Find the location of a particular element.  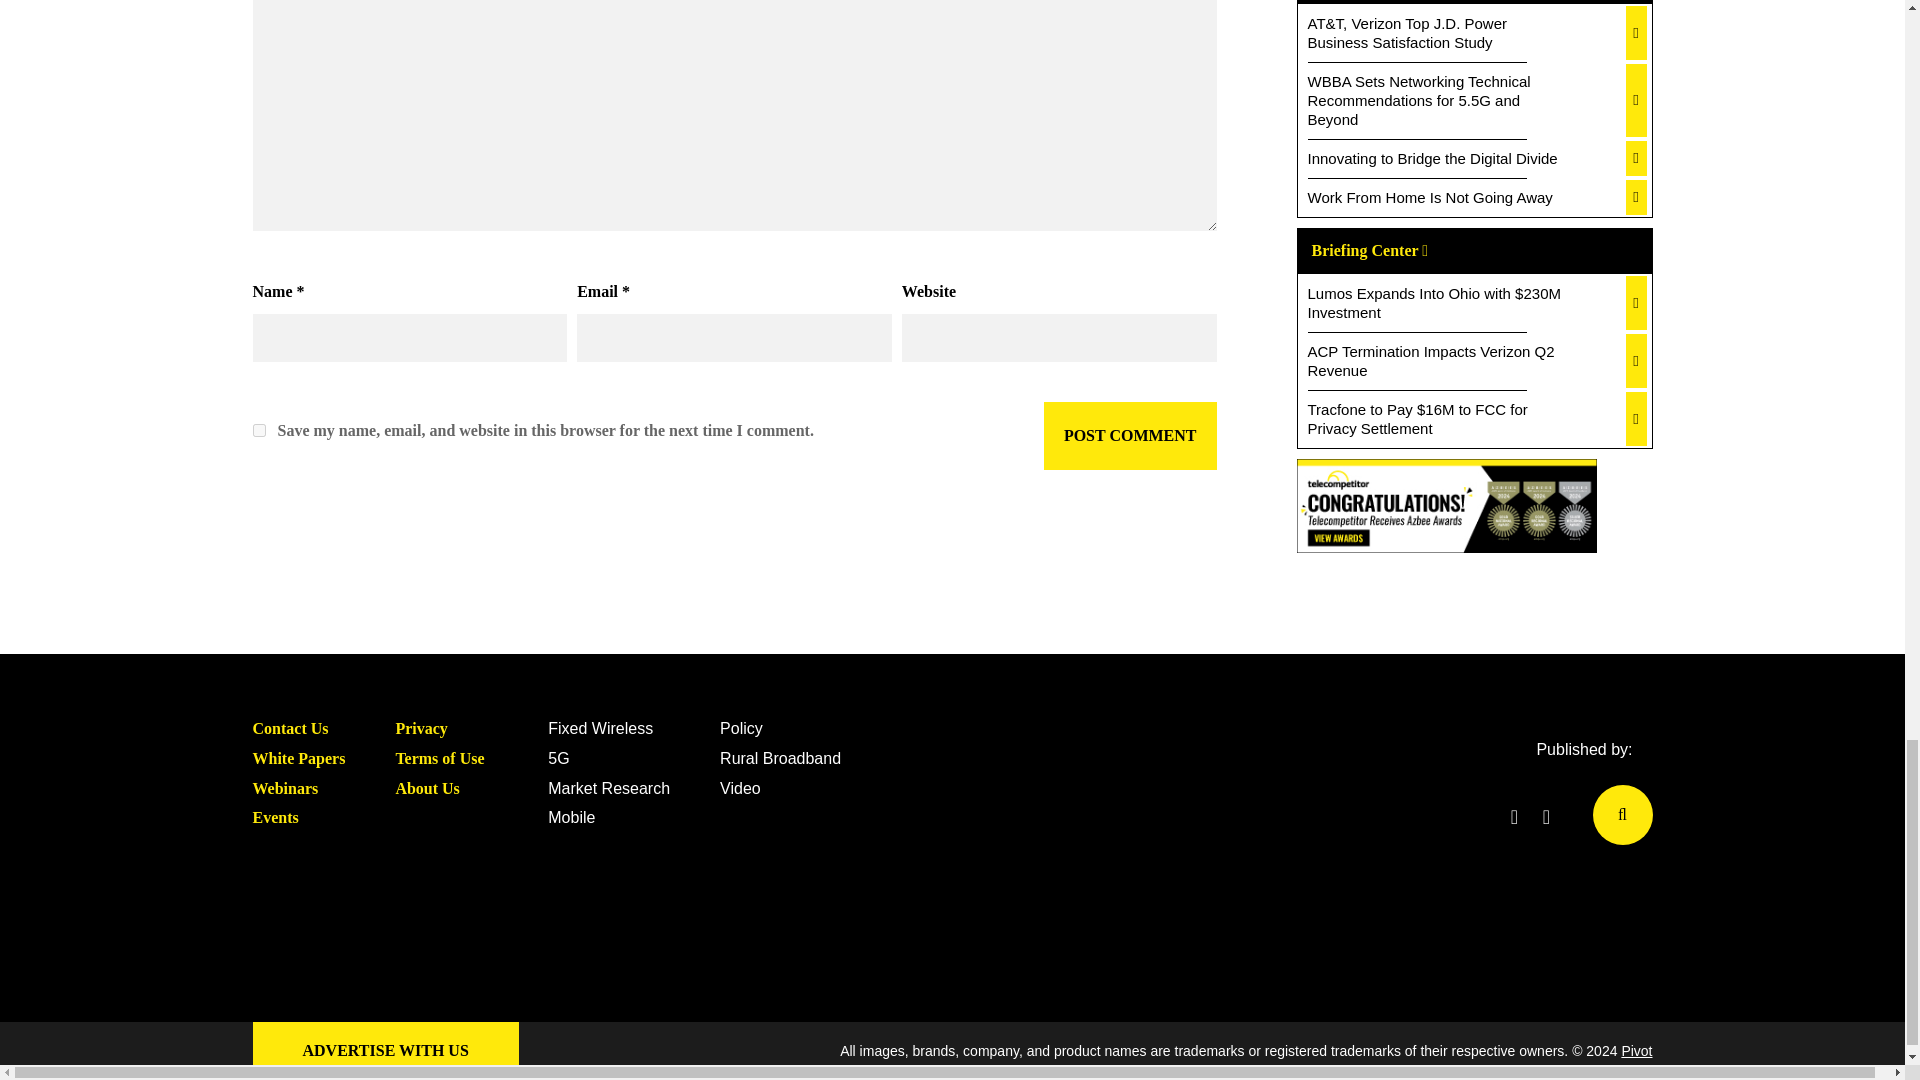

Telecompetitor Wins Azbee Award is located at coordinates (1446, 510).